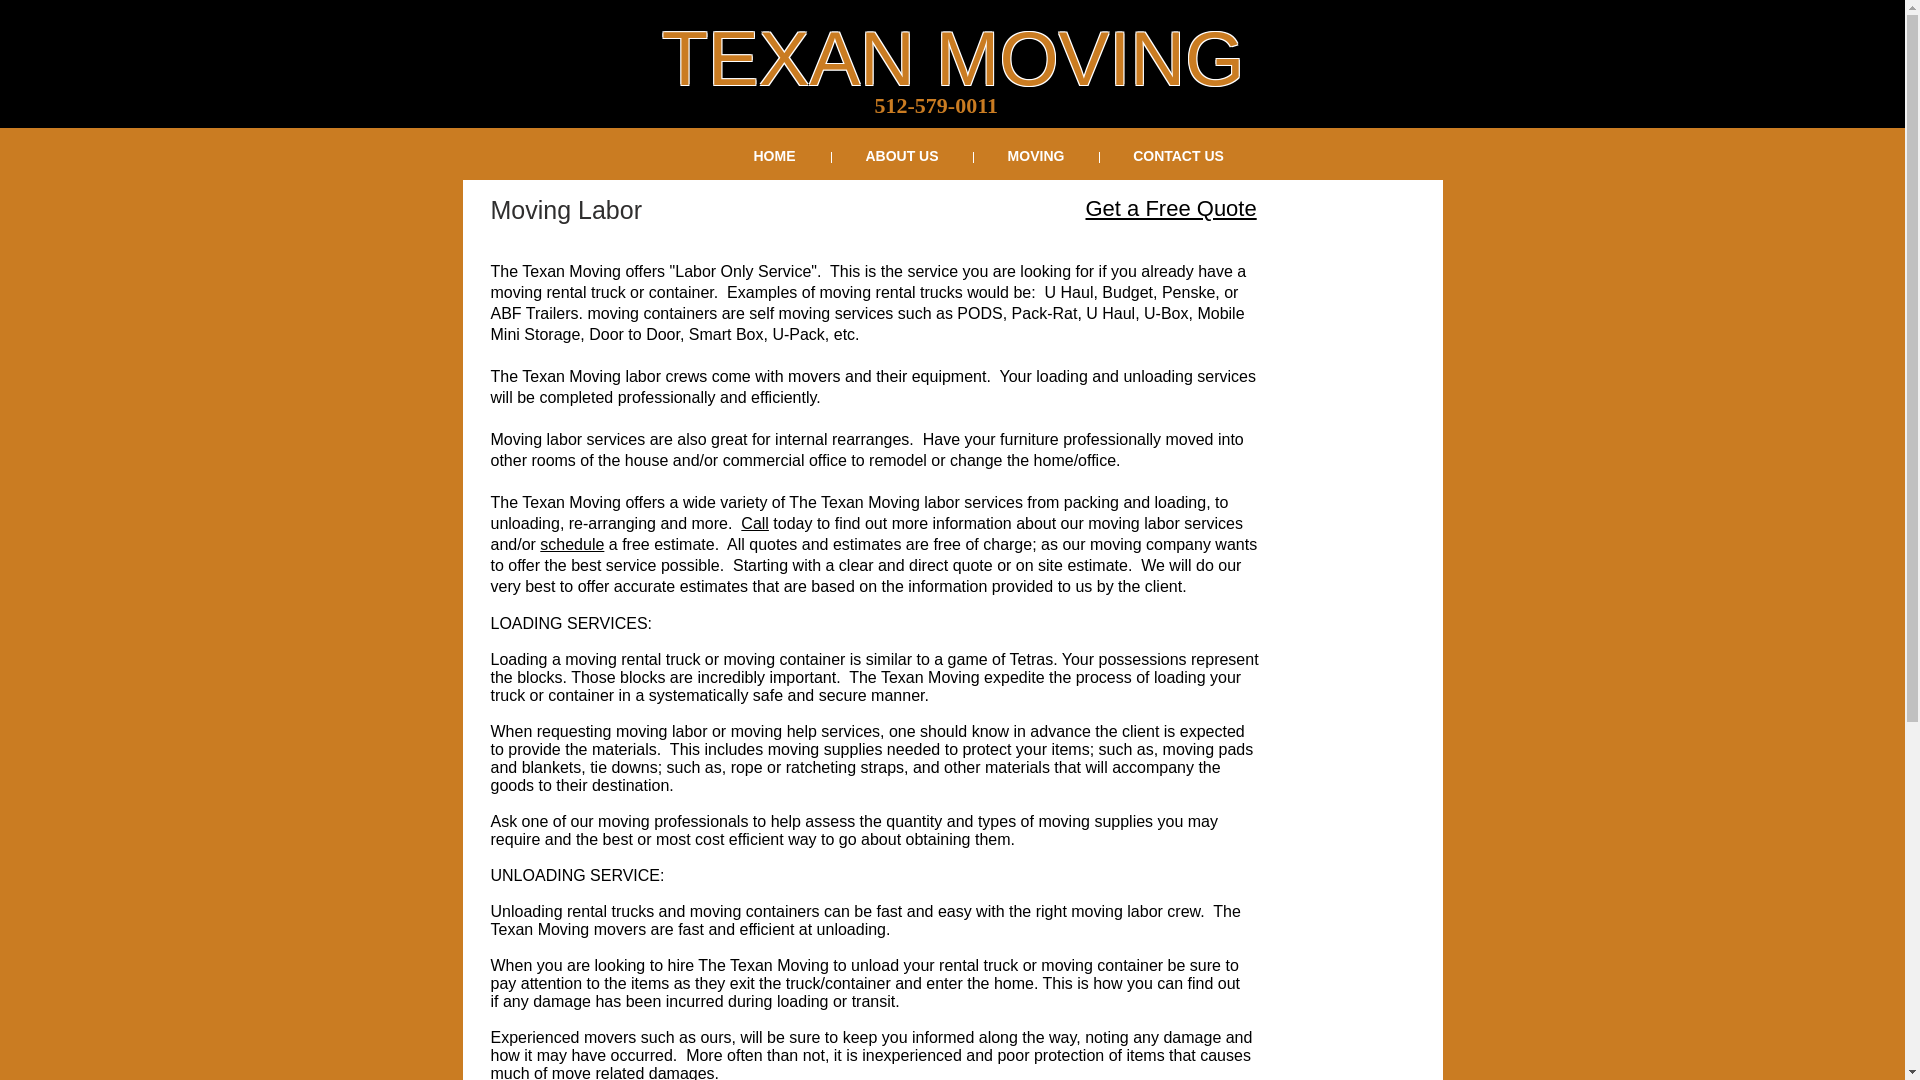 This screenshot has width=1920, height=1080. Describe the element at coordinates (755, 524) in the screenshot. I see `Call` at that location.